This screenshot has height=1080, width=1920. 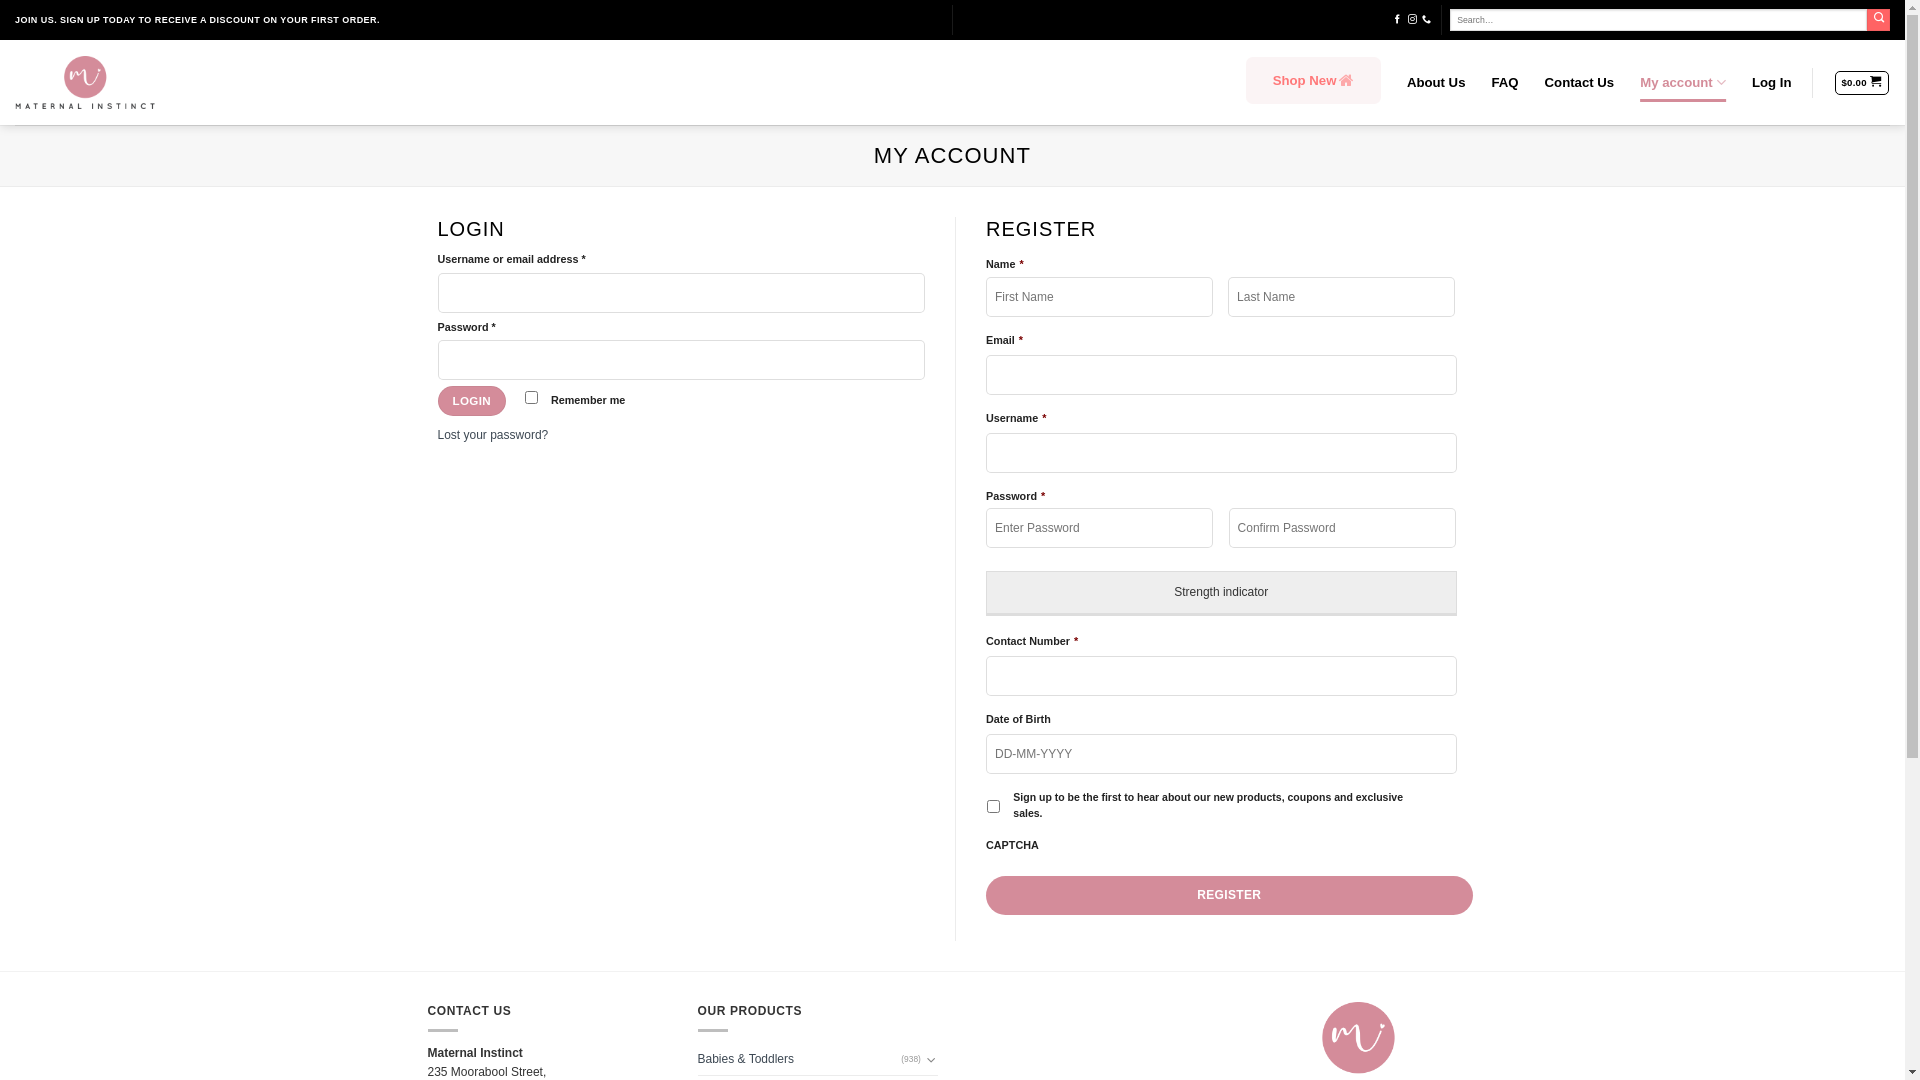 I want to click on Babies & Toddlers, so click(x=800, y=1060).